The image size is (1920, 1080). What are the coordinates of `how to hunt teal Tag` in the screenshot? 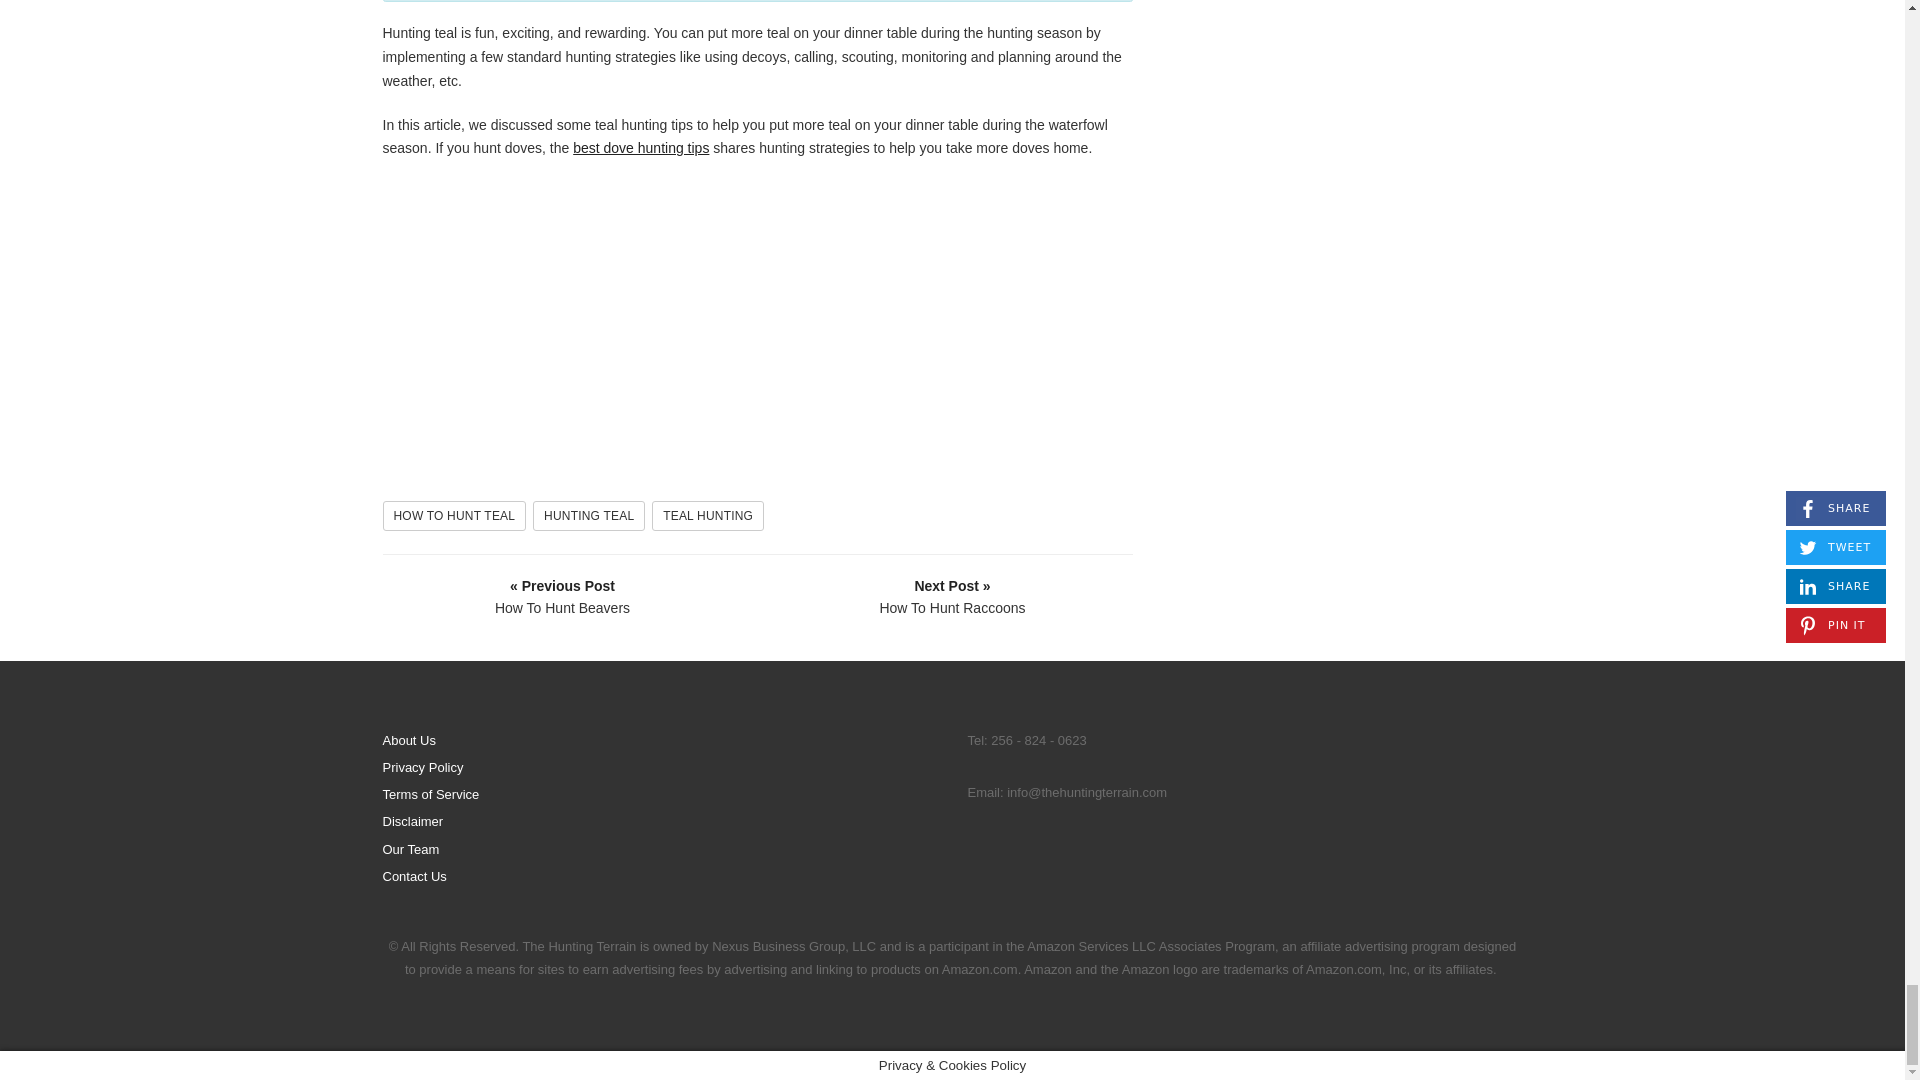 It's located at (454, 516).